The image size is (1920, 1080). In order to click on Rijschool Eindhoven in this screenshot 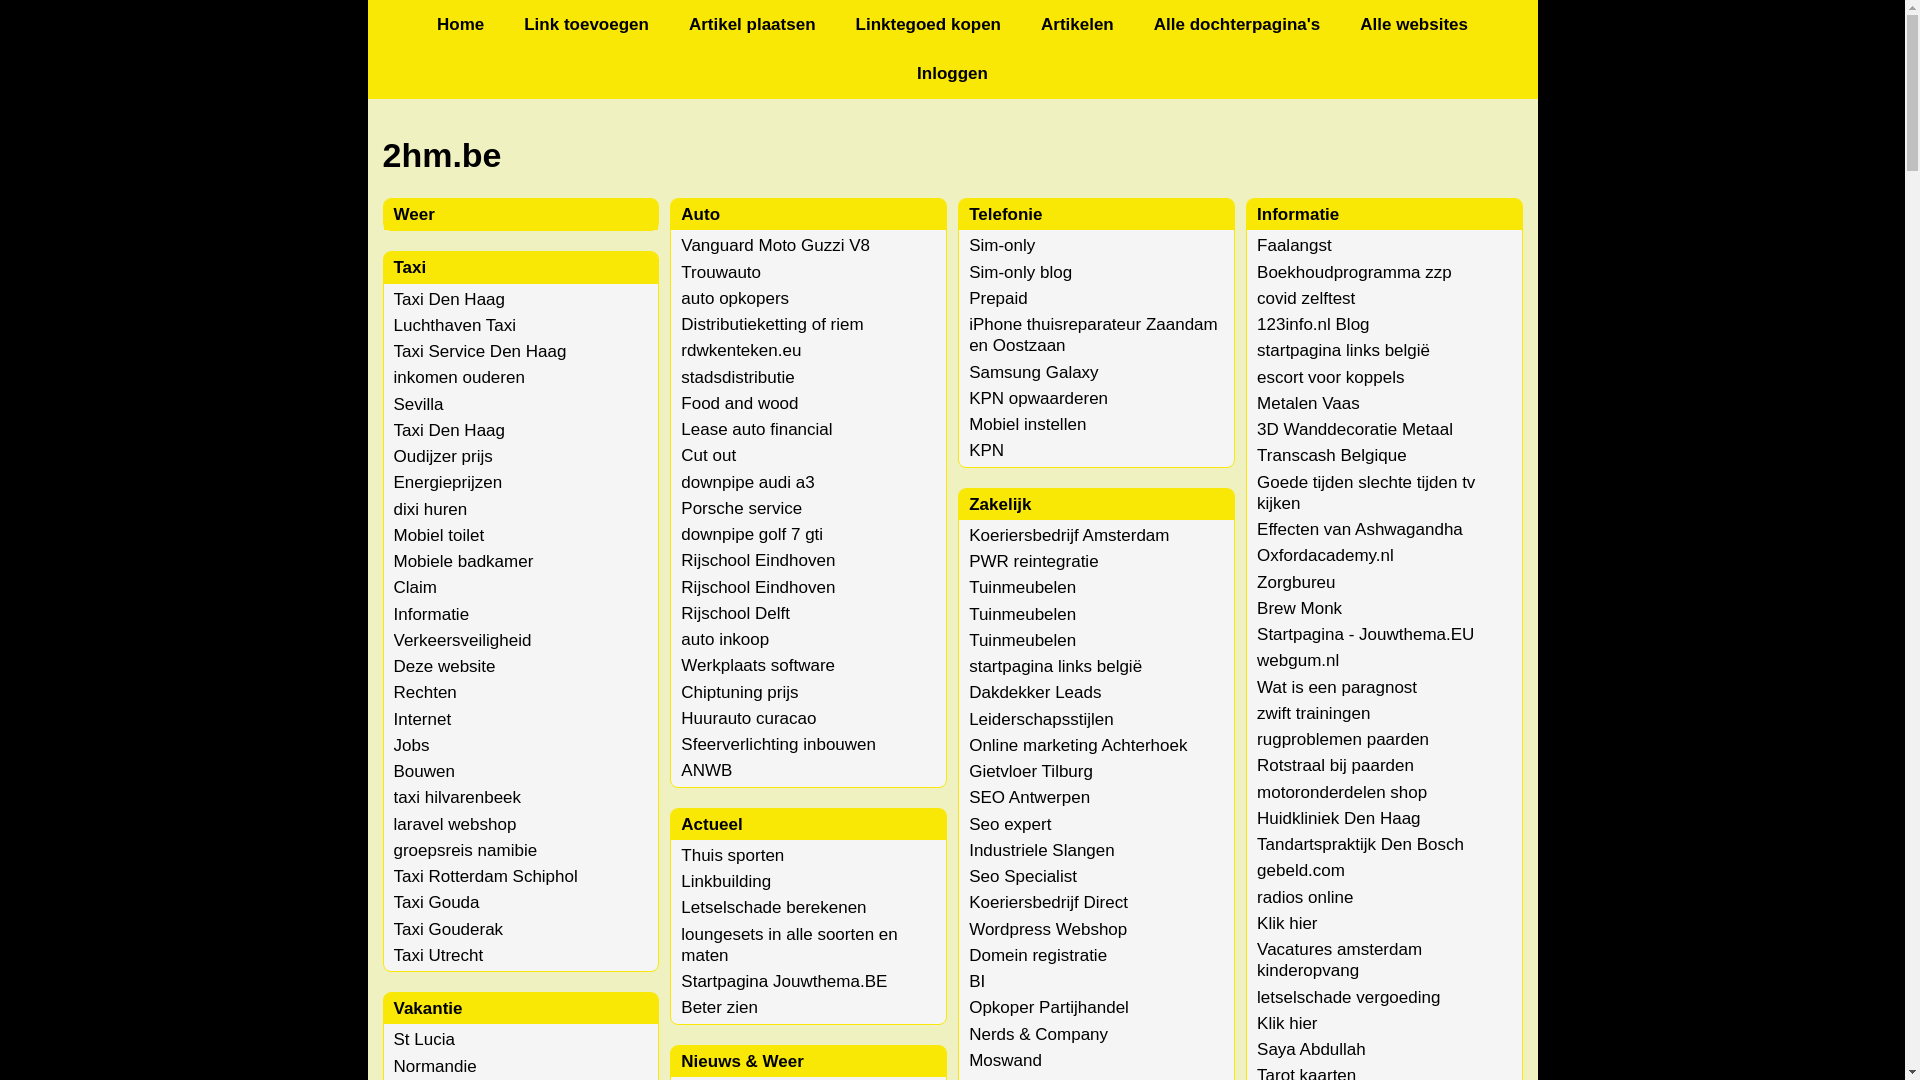, I will do `click(758, 560)`.